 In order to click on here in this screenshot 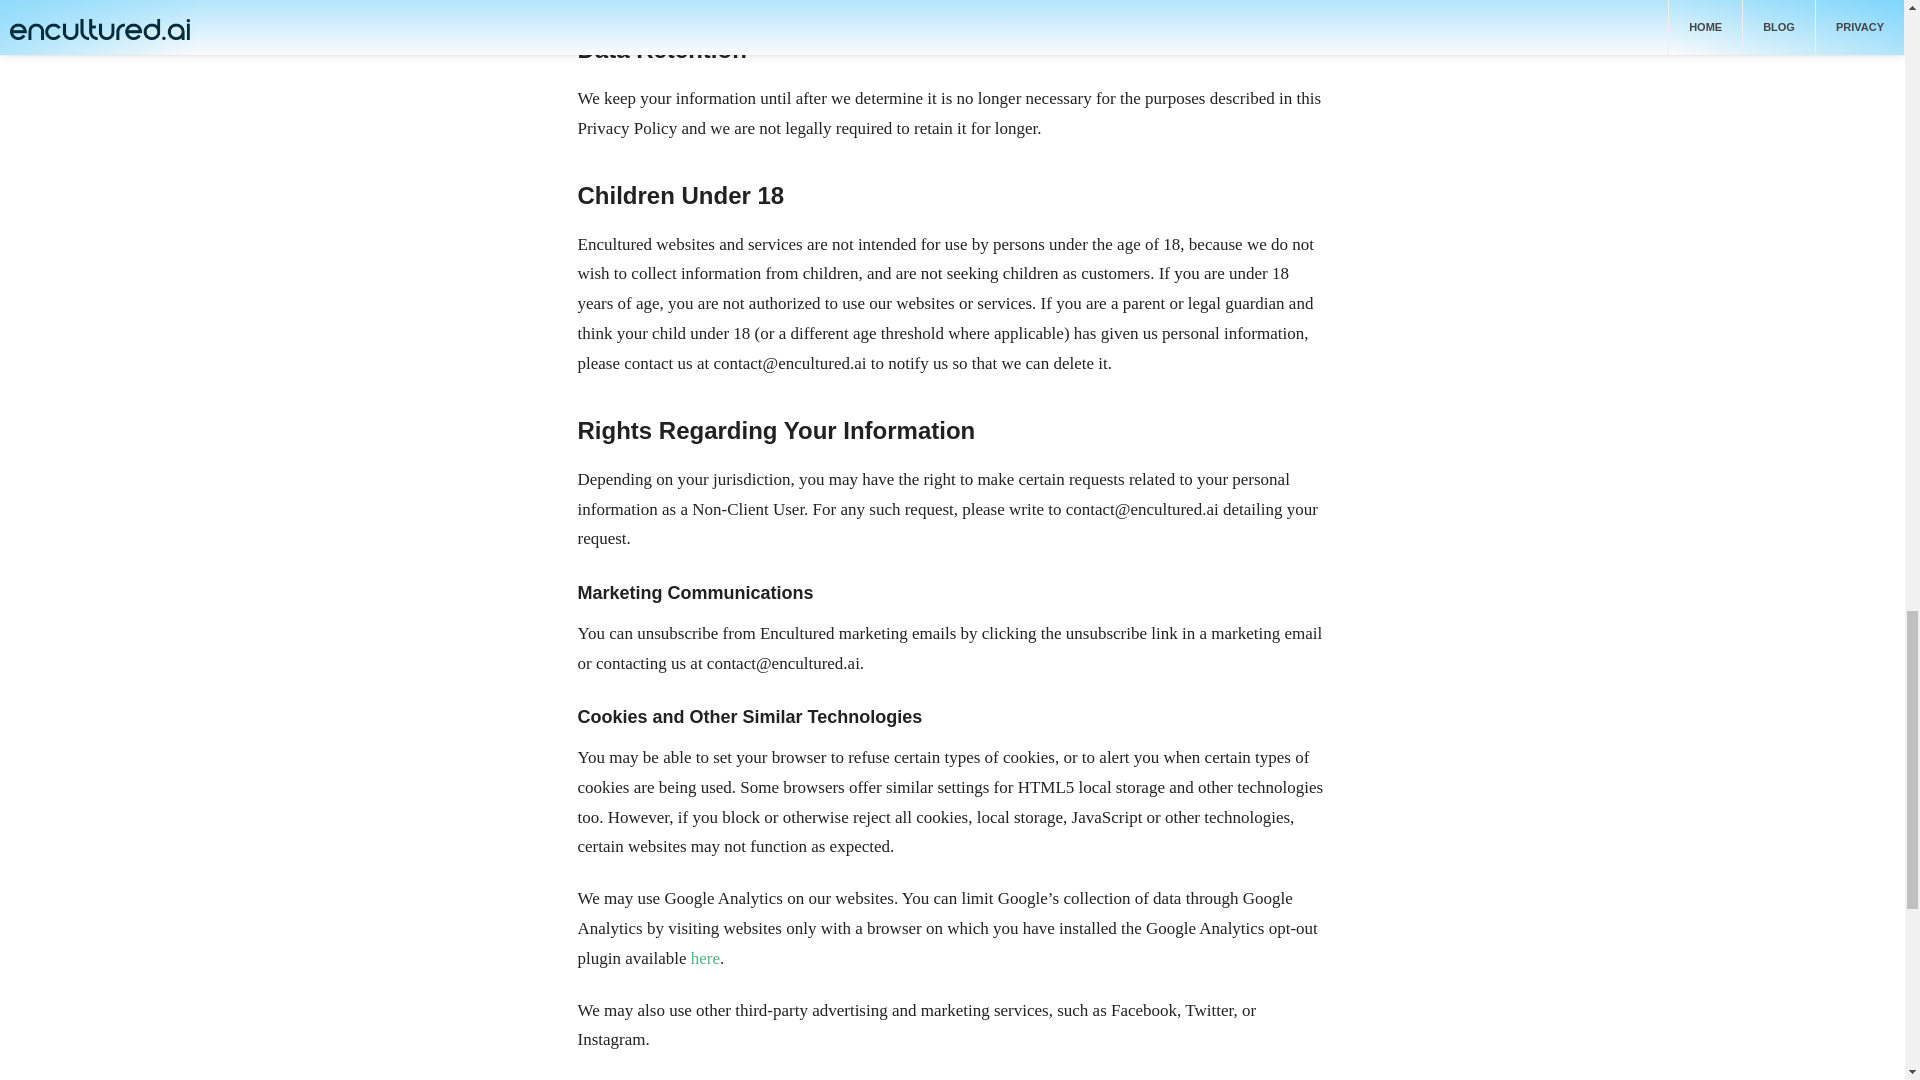, I will do `click(706, 958)`.